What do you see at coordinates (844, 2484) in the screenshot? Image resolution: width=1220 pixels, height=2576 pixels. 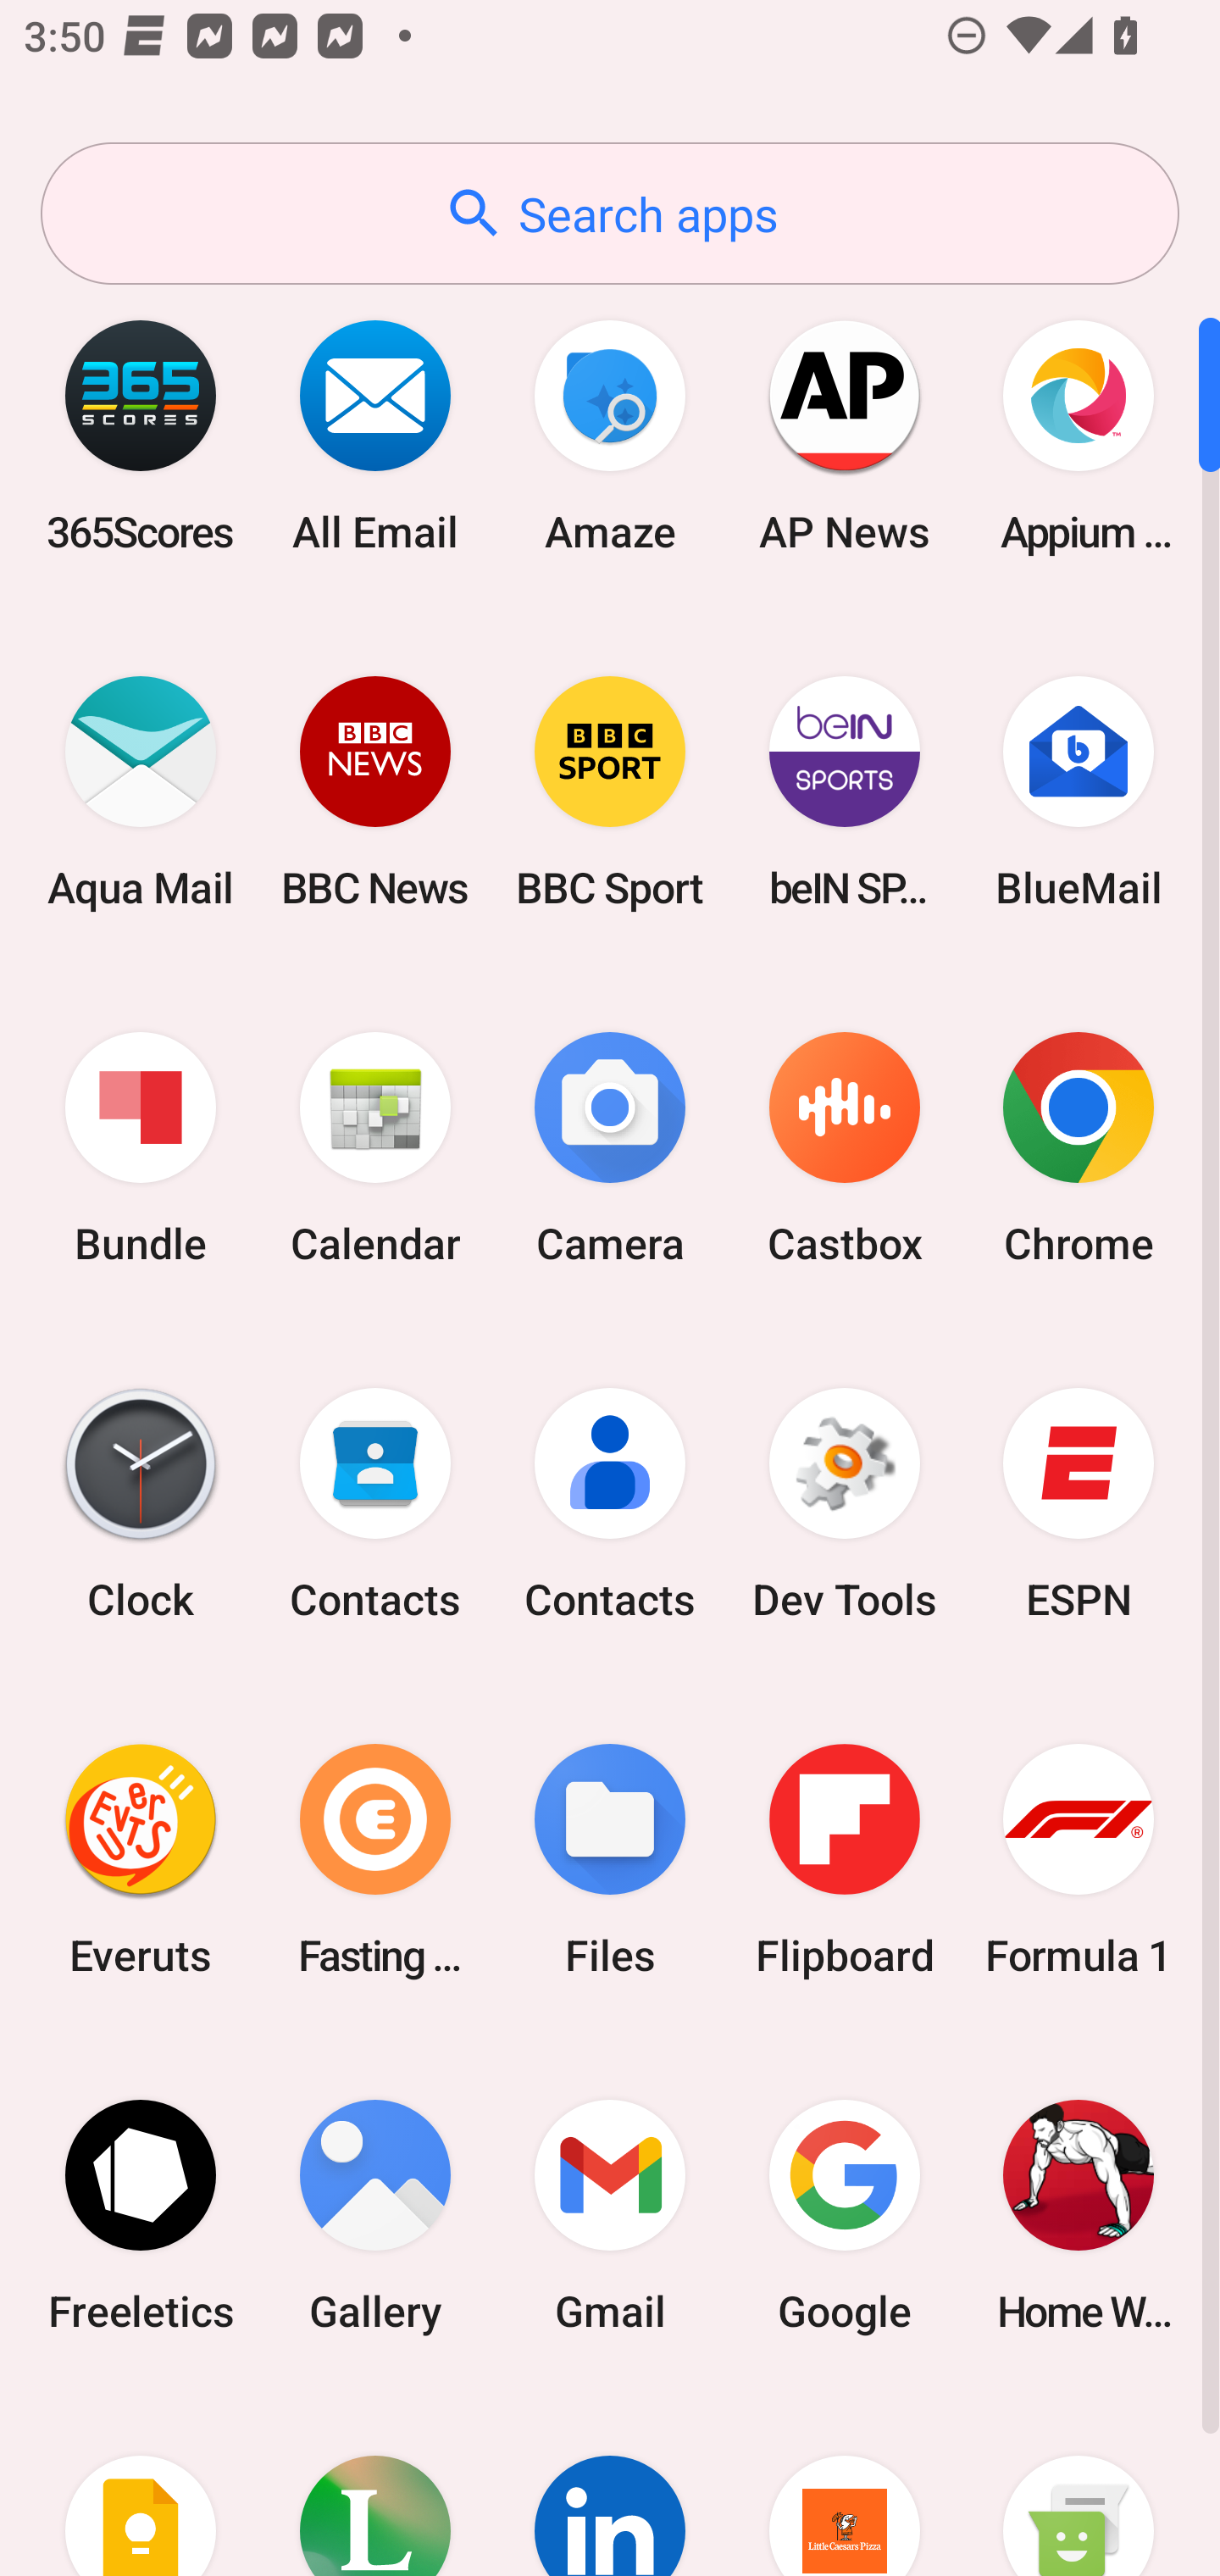 I see `Little Caesars Pizza` at bounding box center [844, 2484].